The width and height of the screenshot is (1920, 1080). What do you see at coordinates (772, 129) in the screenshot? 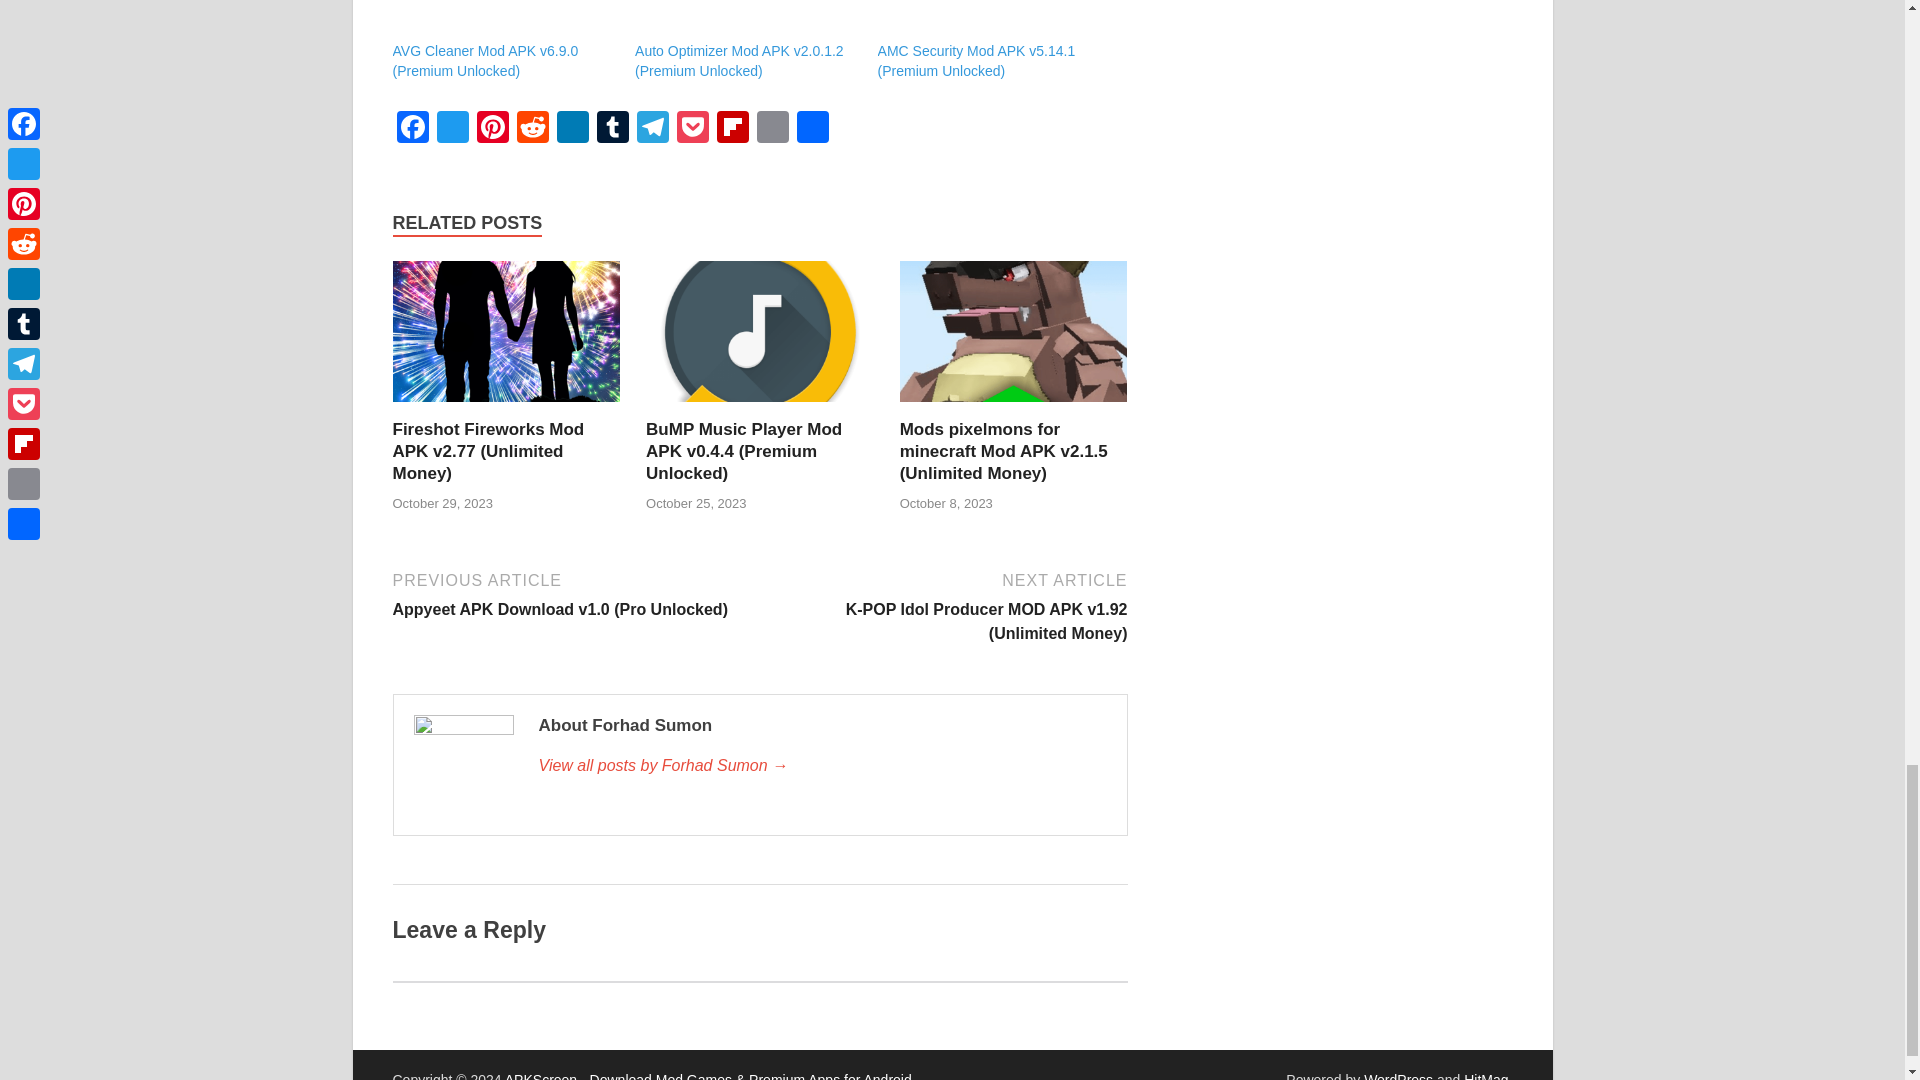
I see `Copy Link` at bounding box center [772, 129].